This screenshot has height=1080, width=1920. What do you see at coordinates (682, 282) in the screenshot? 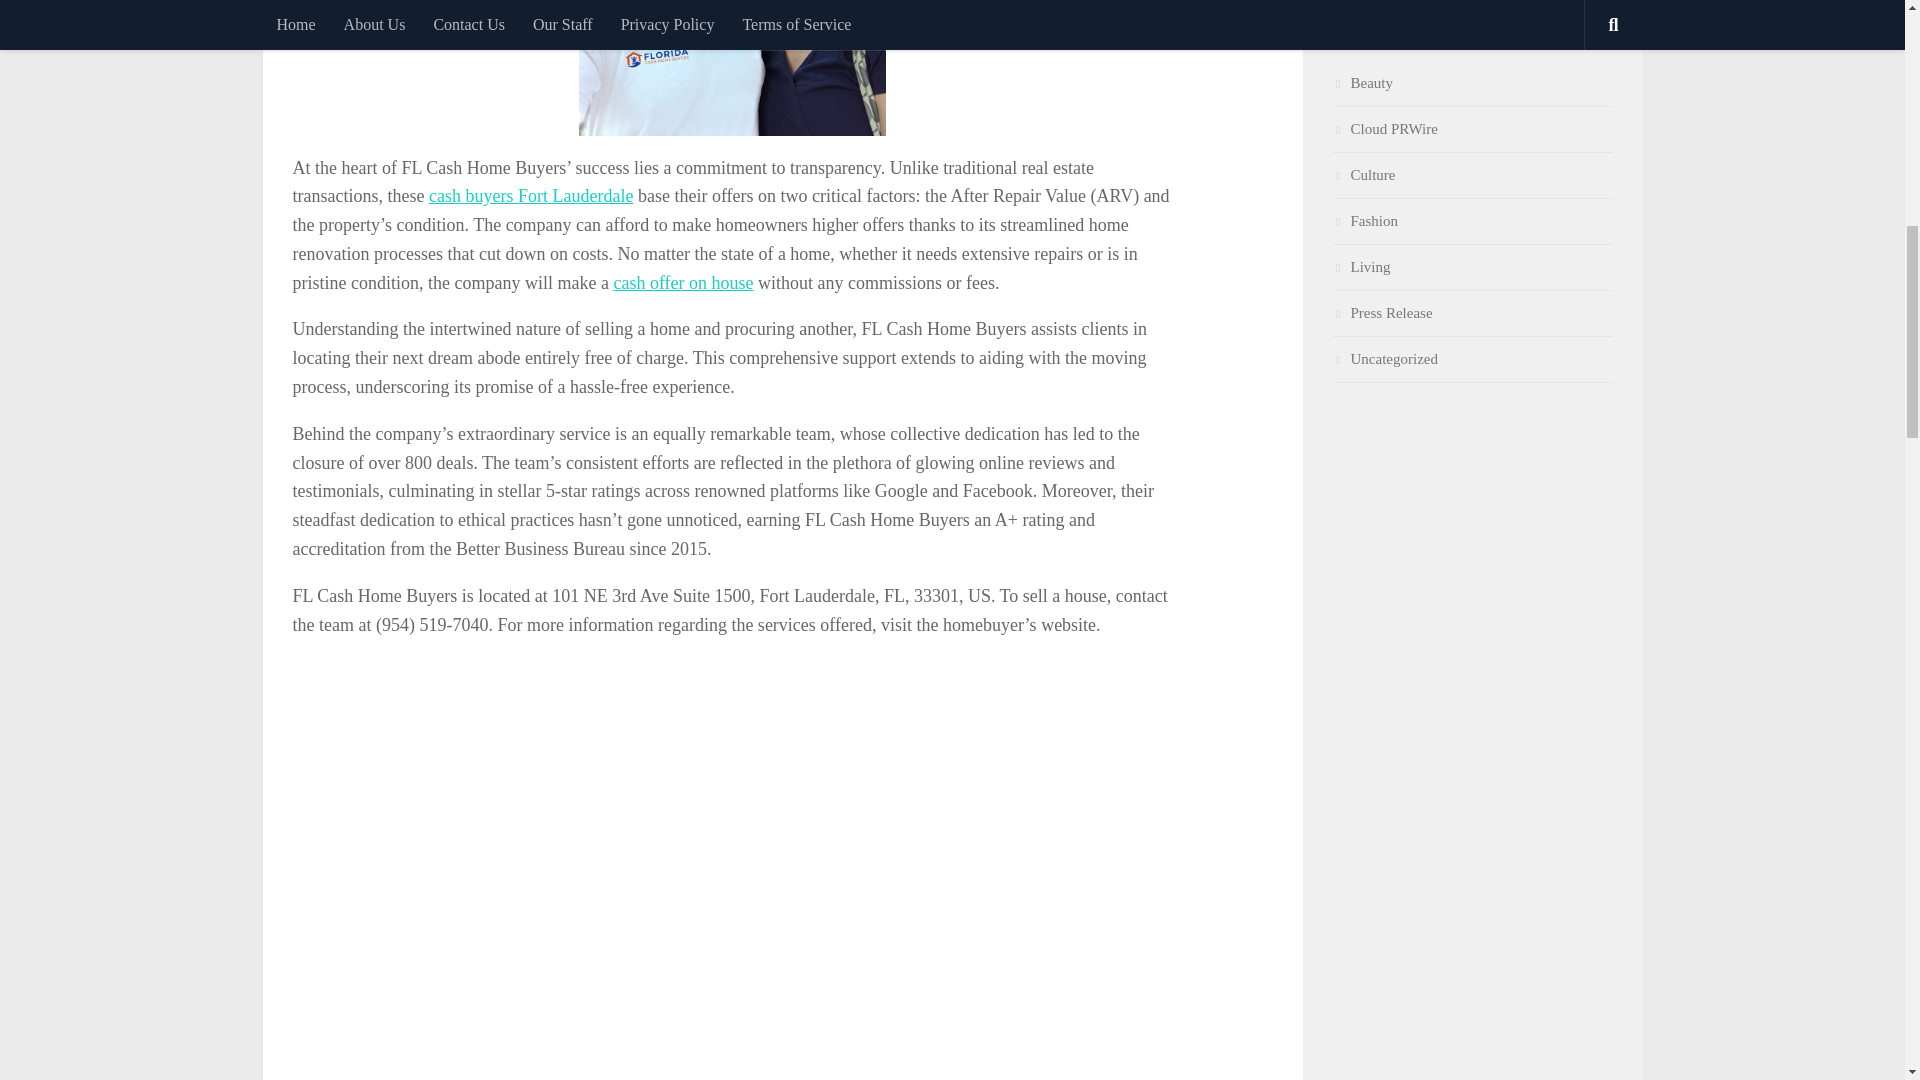
I see `cash offer on house` at bounding box center [682, 282].